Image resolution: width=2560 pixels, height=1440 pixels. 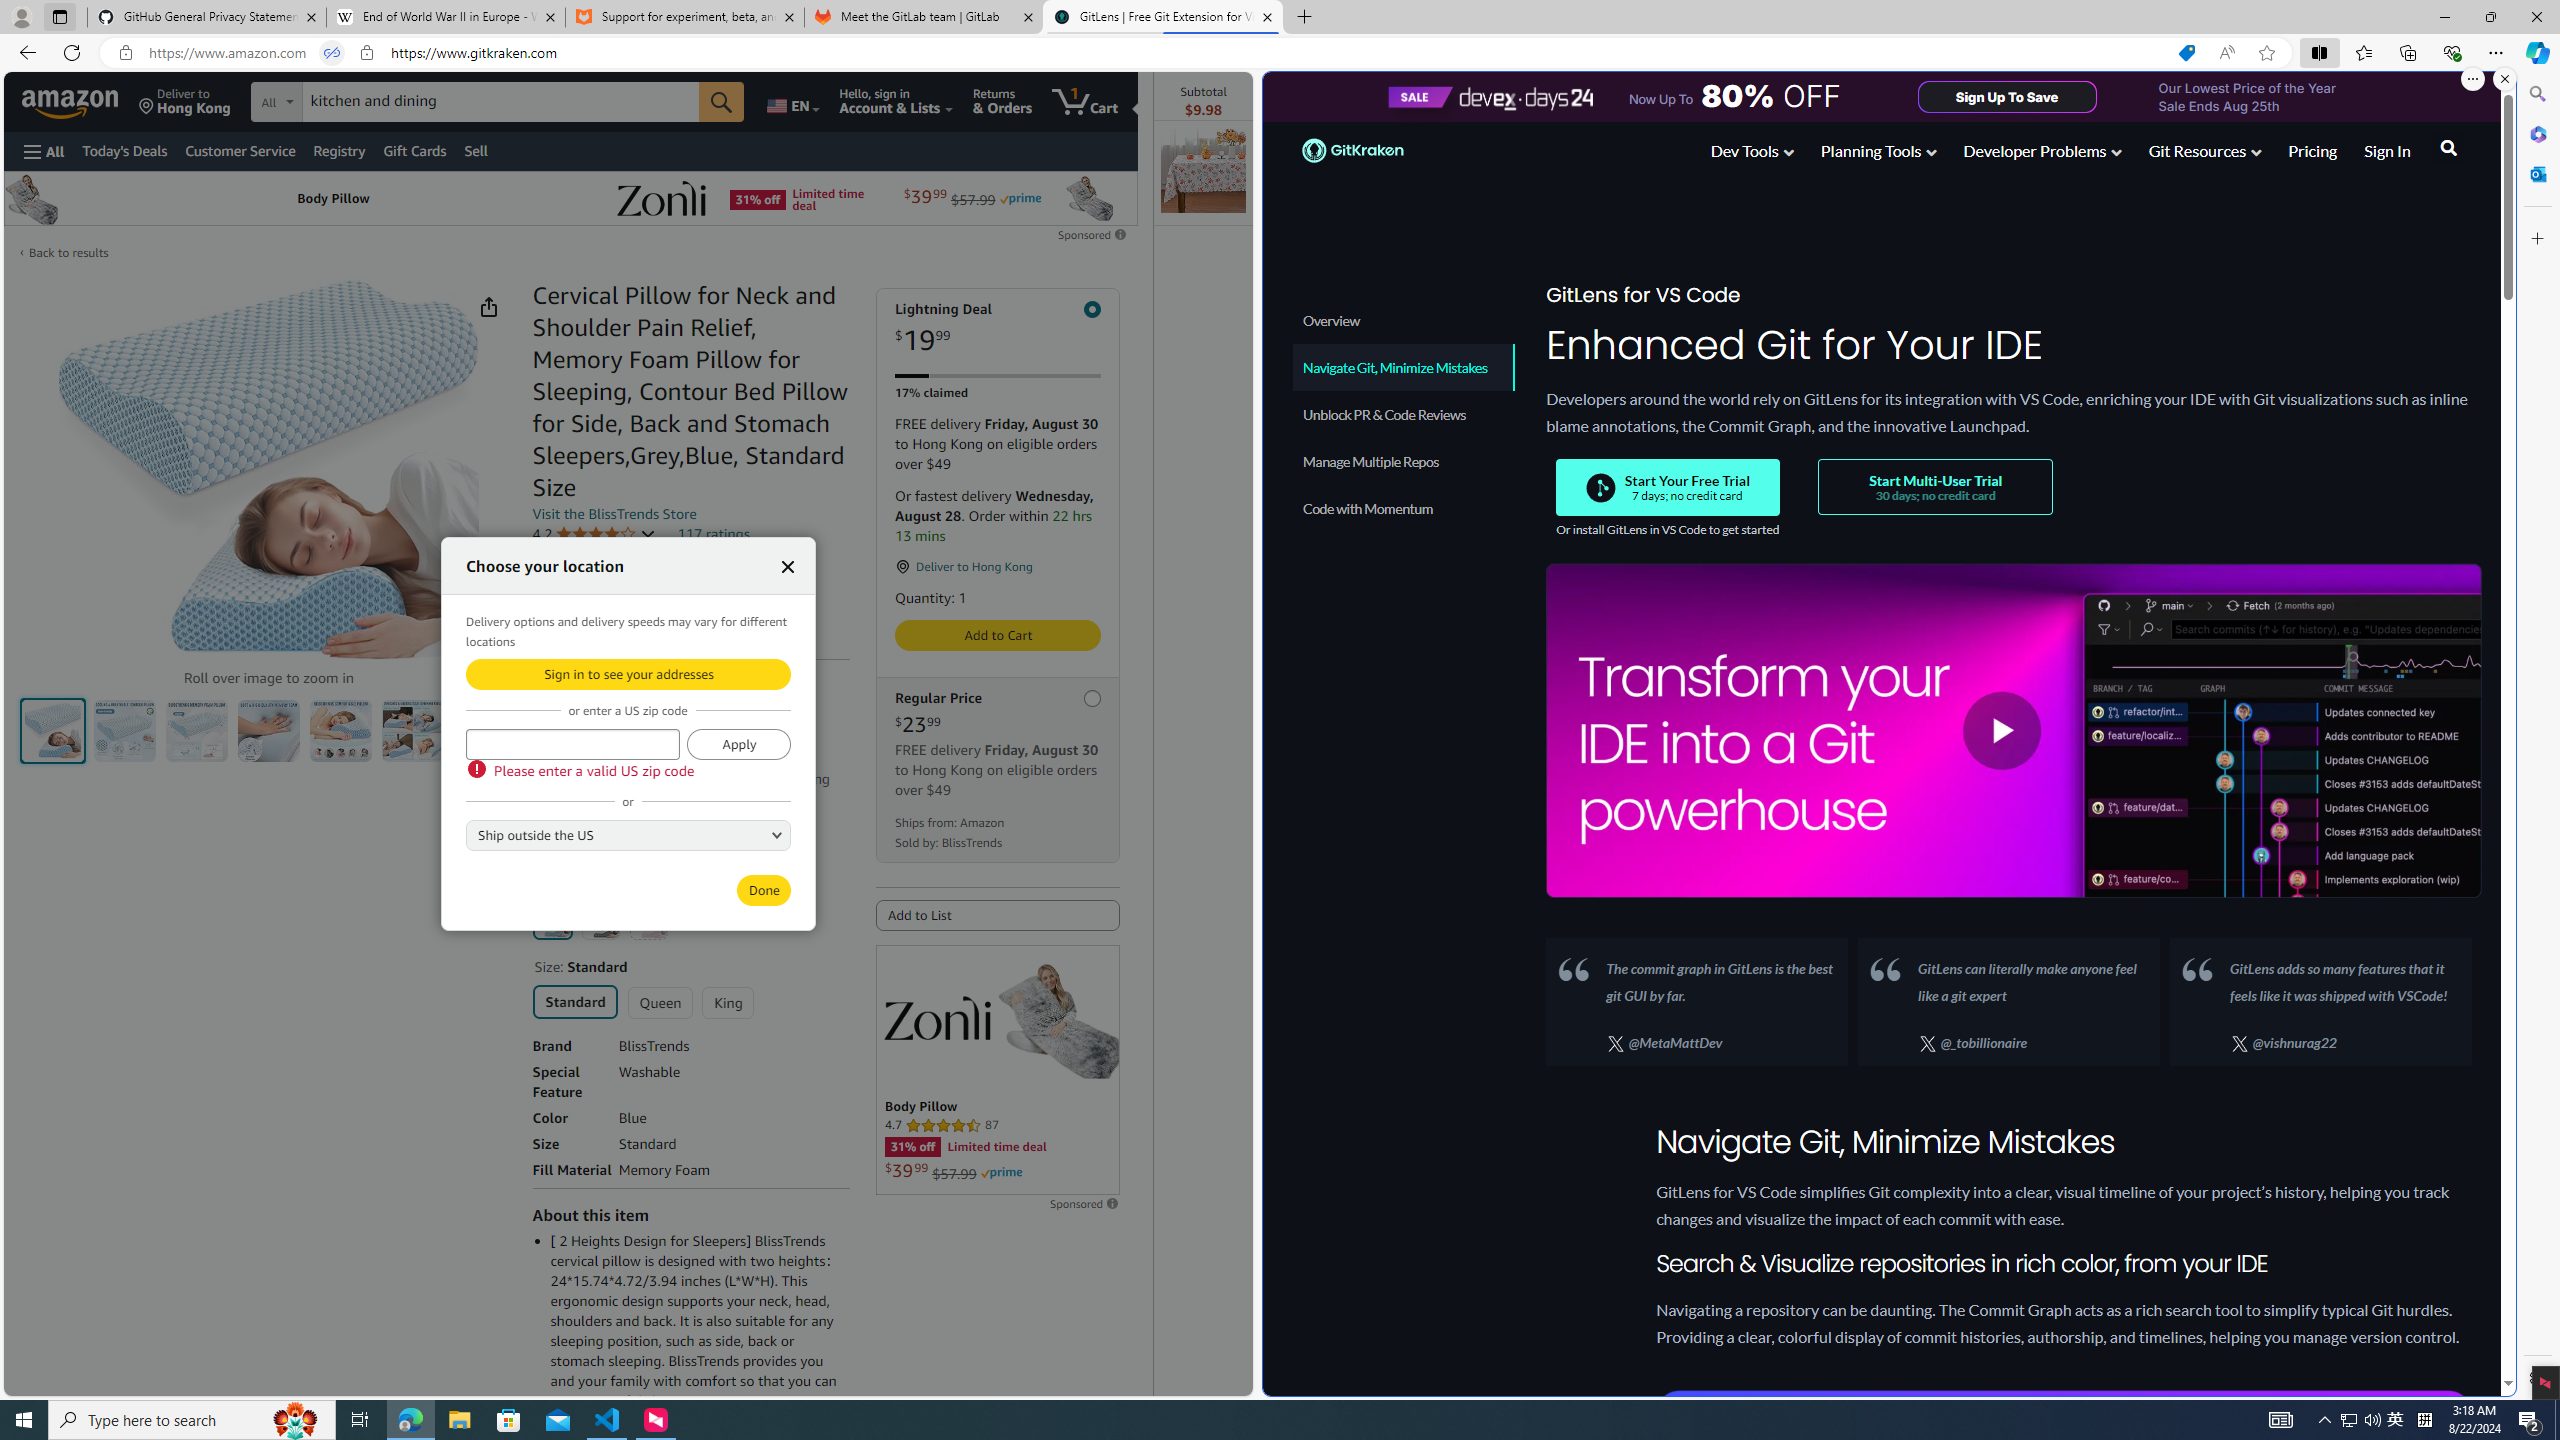 What do you see at coordinates (1404, 368) in the screenshot?
I see `Navigate Git, Minimize Mistakes` at bounding box center [1404, 368].